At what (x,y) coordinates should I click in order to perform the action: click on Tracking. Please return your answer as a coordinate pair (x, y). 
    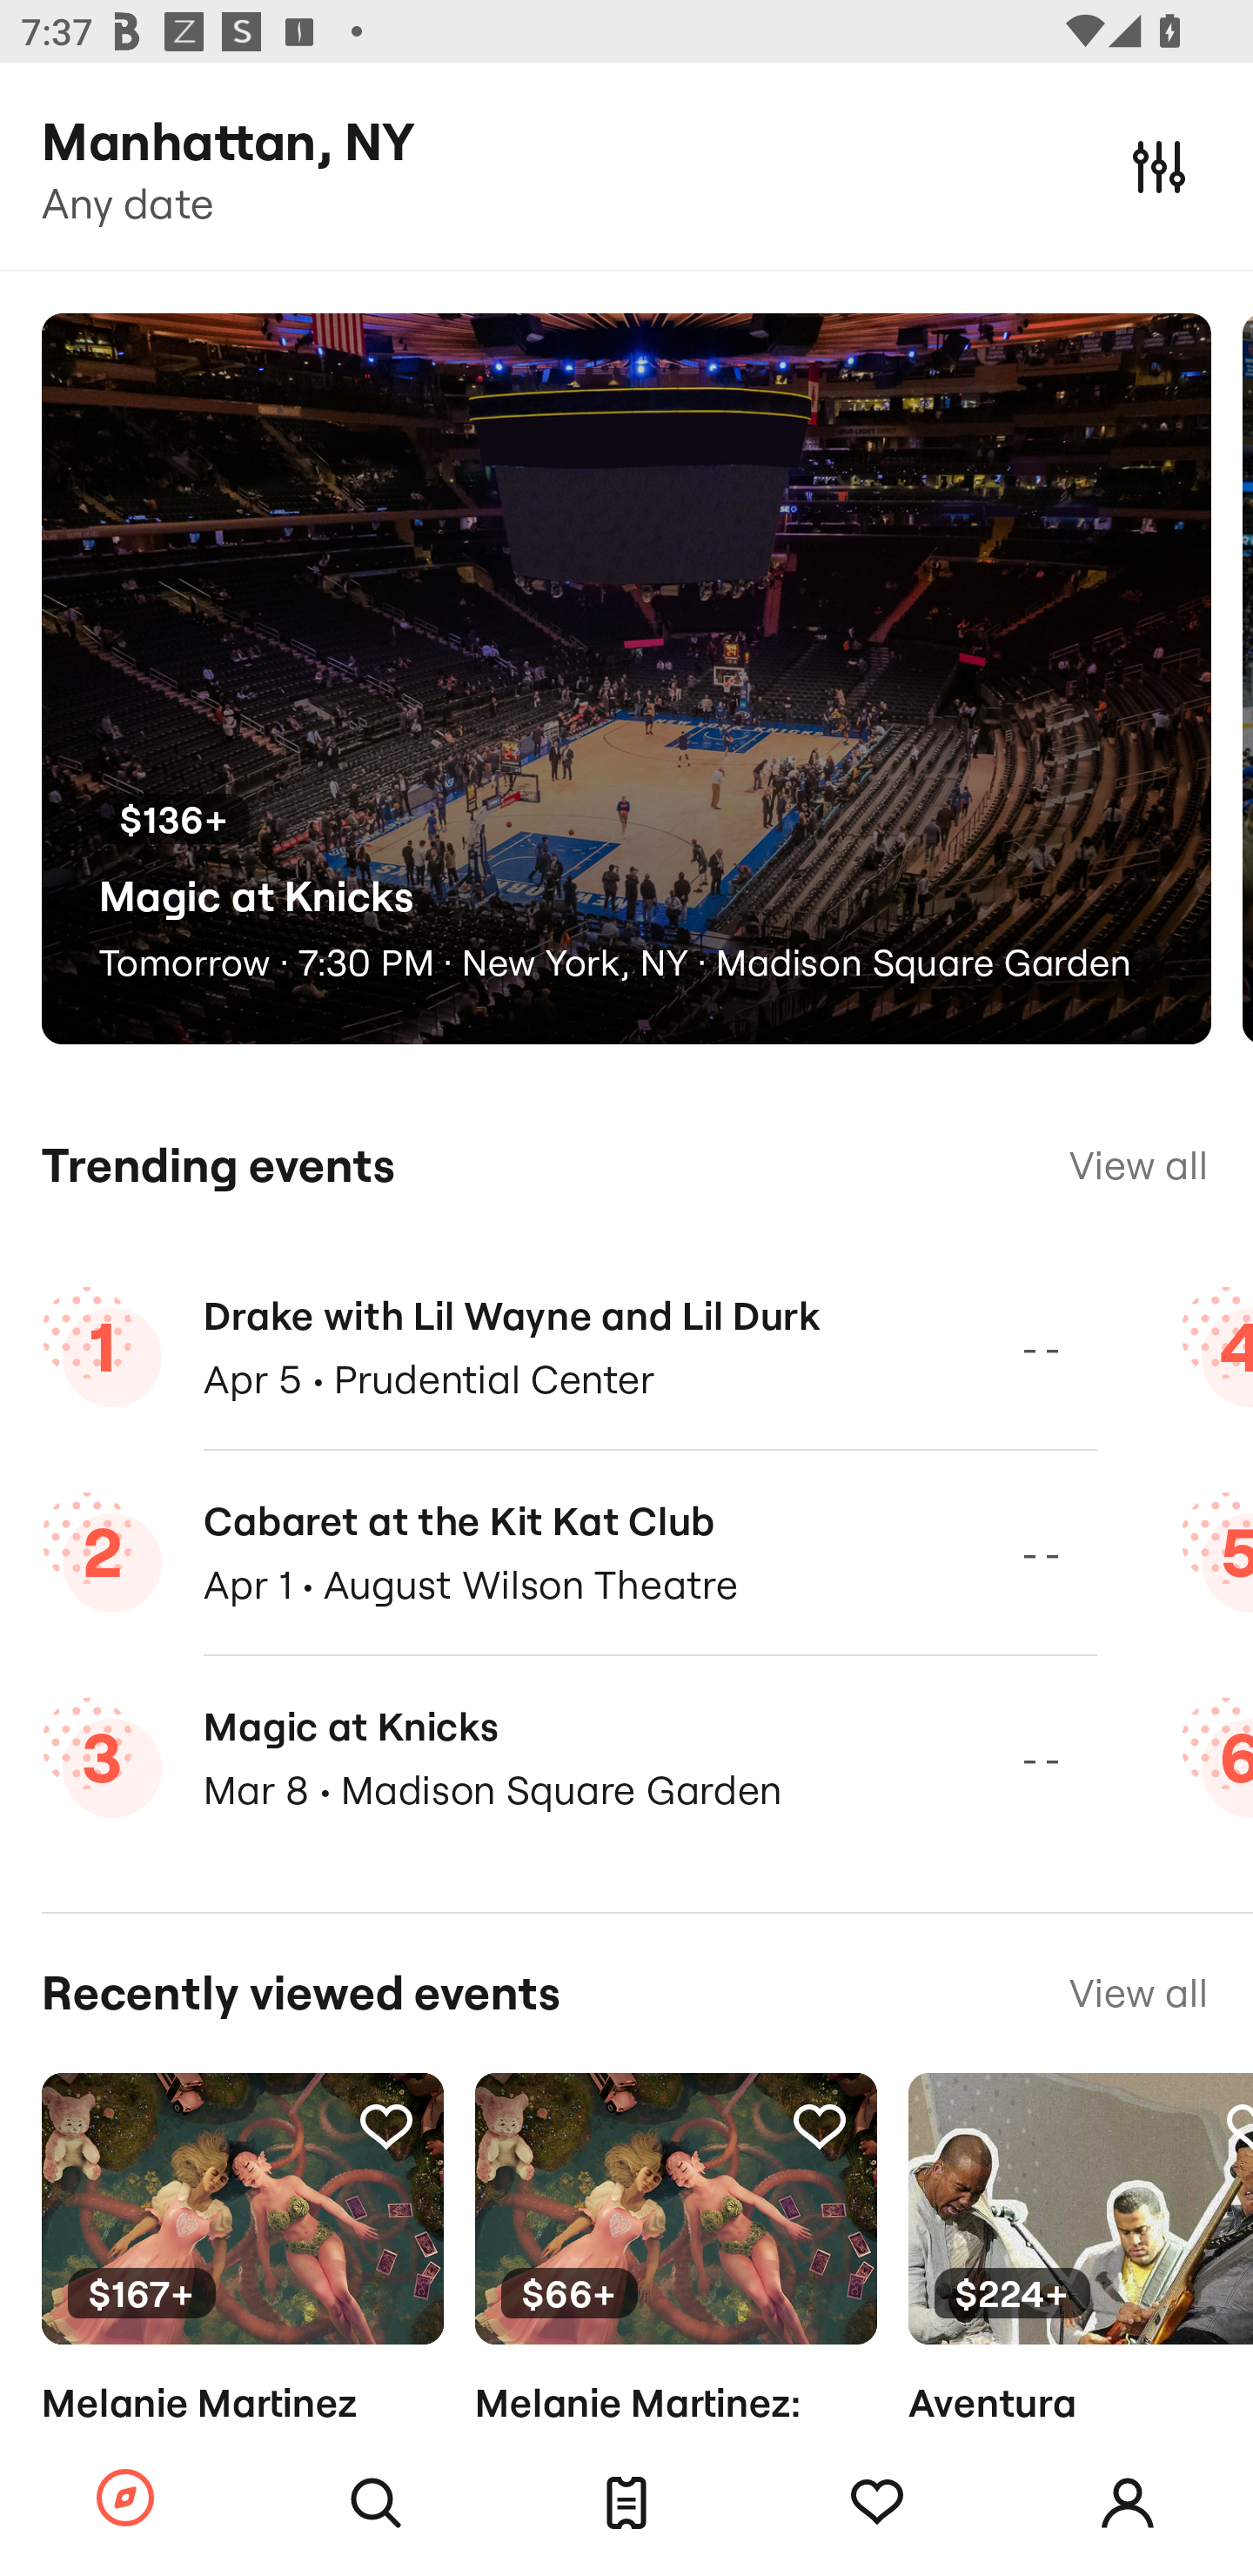
    Looking at the image, I should click on (877, 2503).